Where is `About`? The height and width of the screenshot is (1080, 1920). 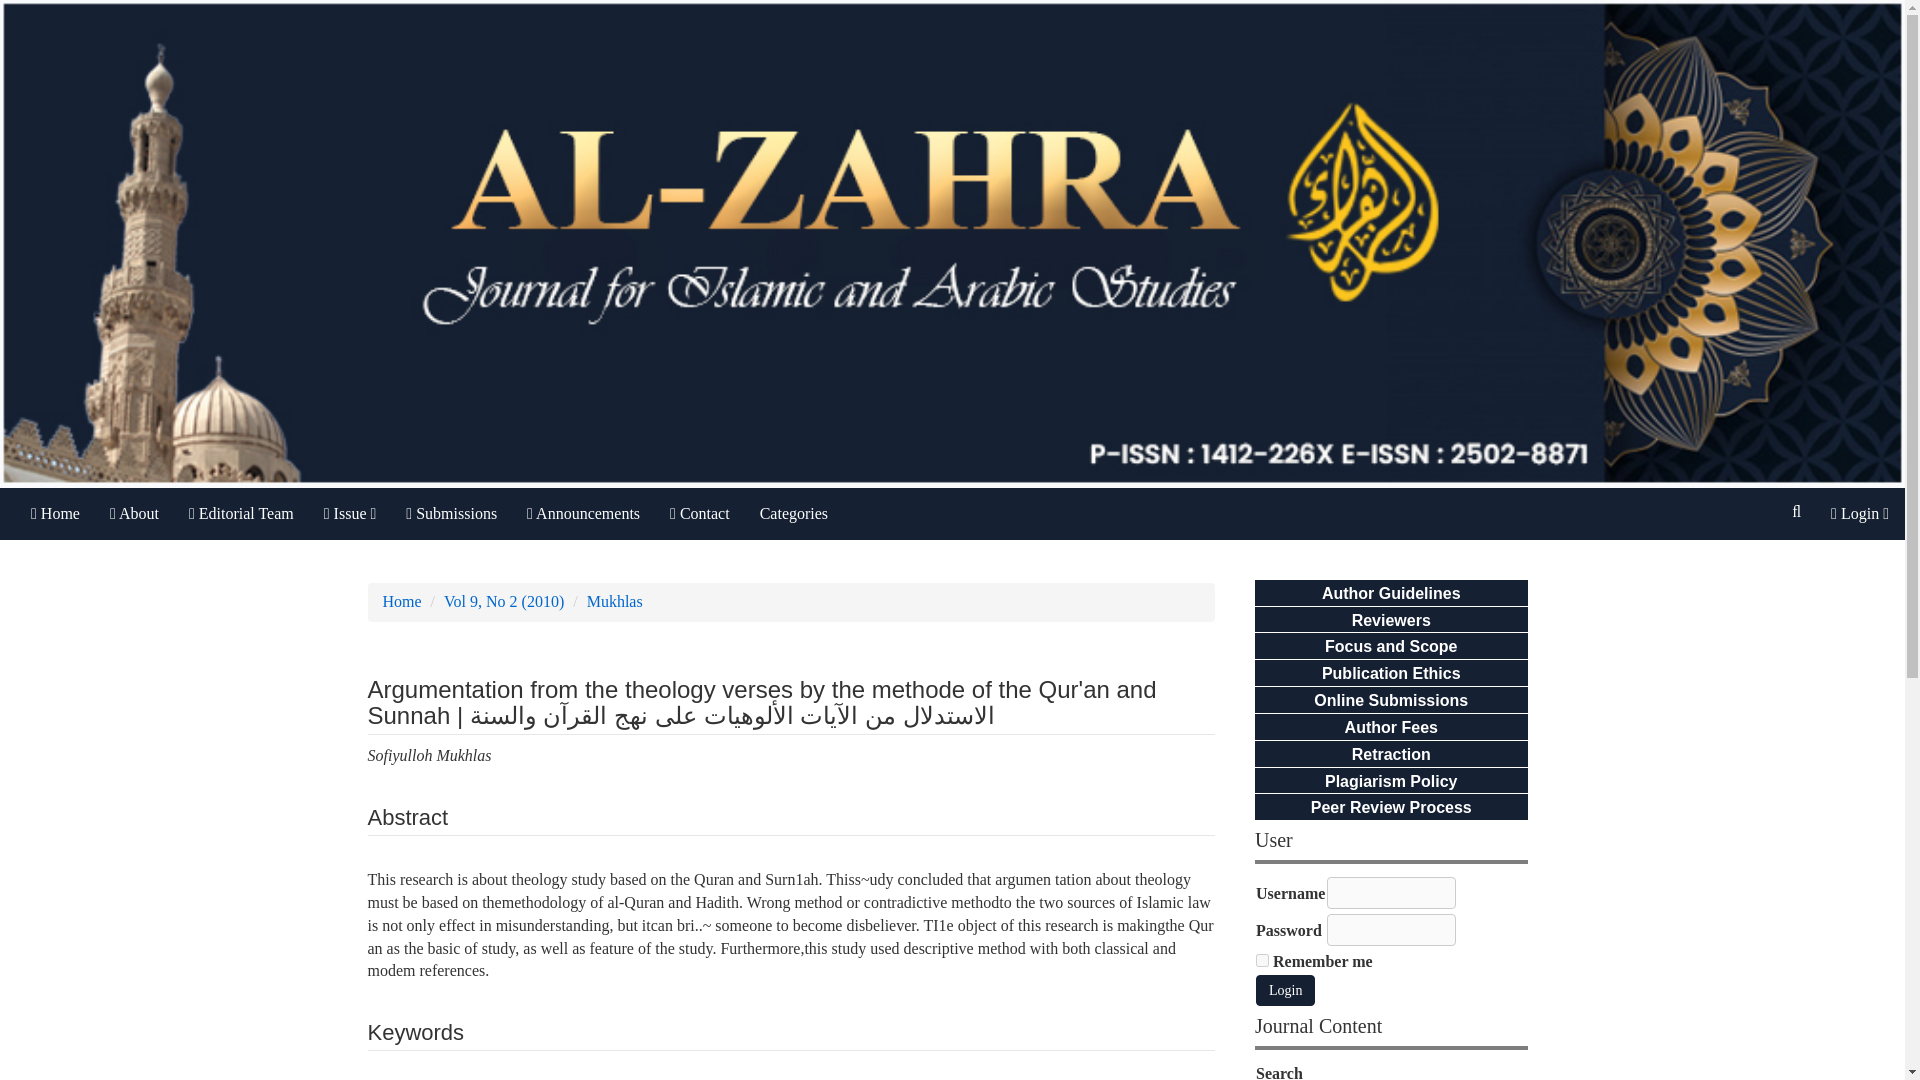 About is located at coordinates (134, 514).